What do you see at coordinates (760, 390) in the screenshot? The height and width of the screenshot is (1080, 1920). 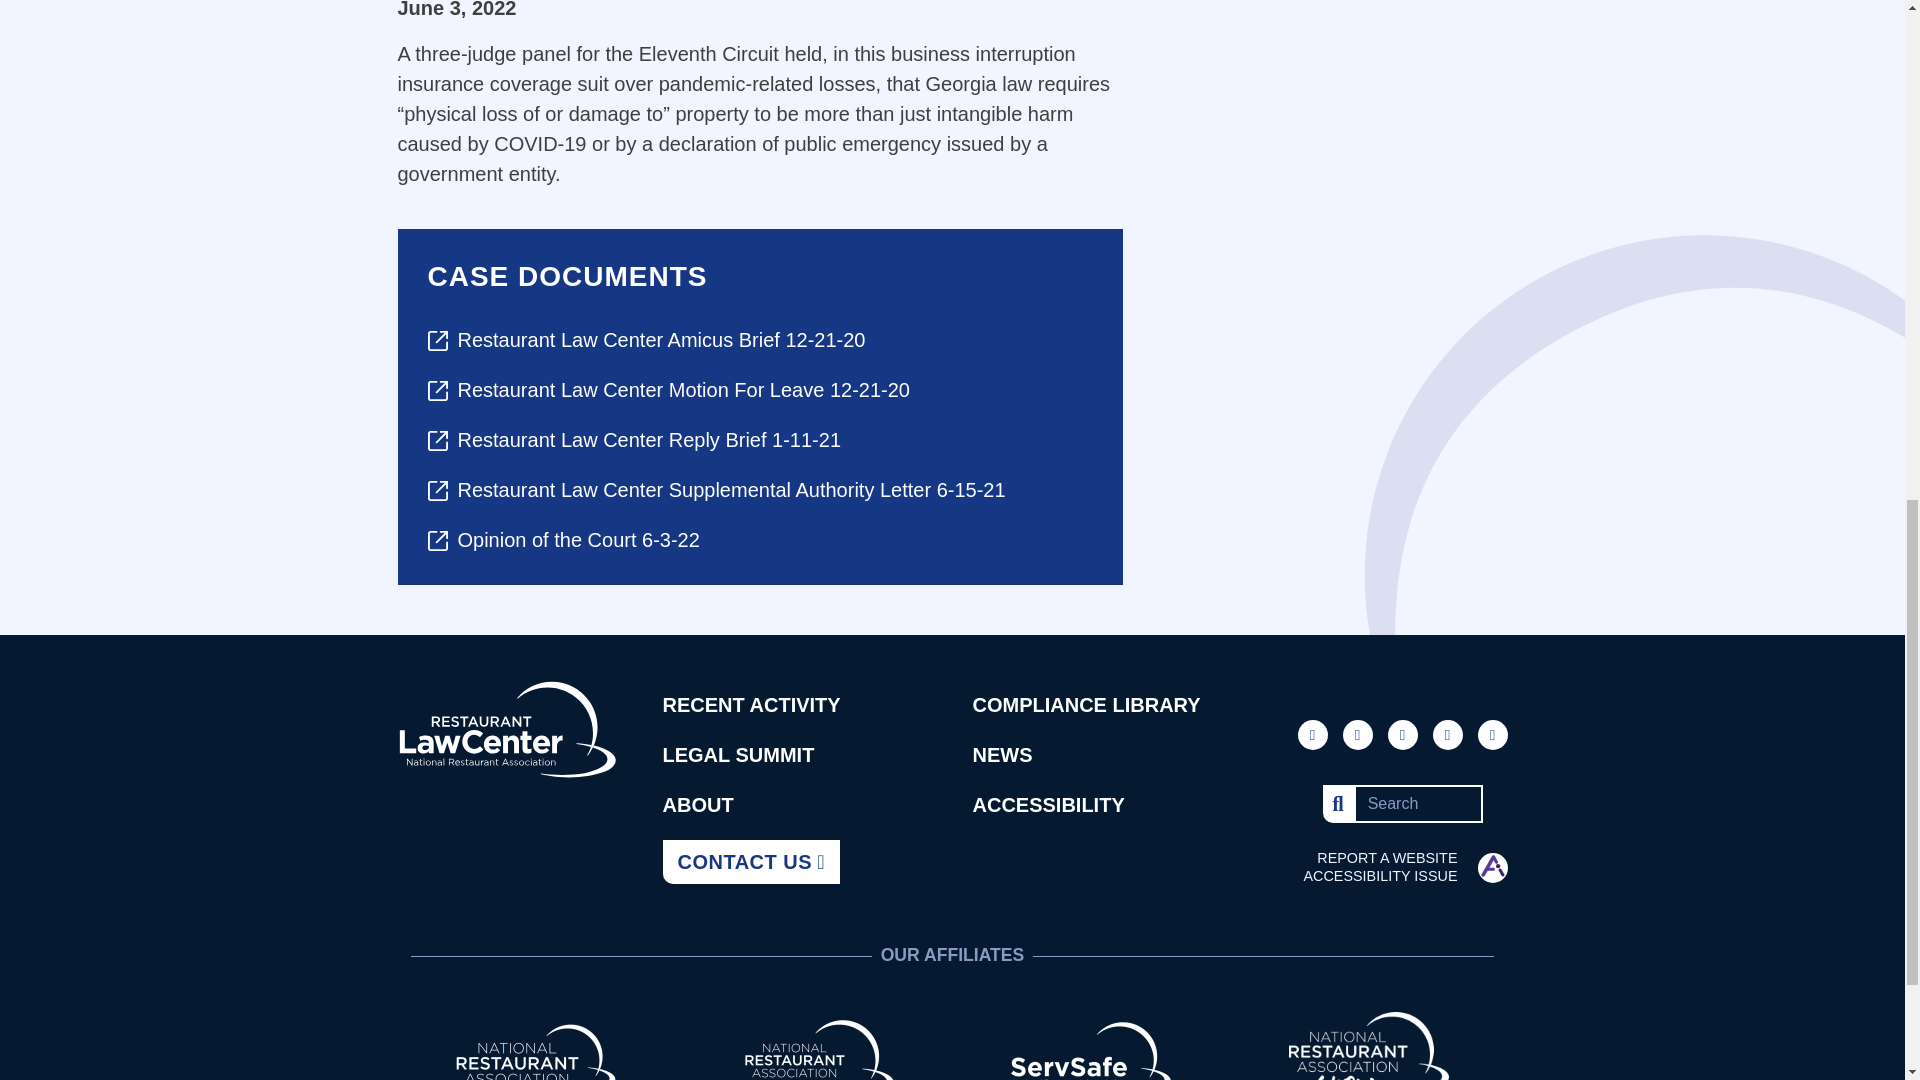 I see `Restaurant Law Center Motion For Leave 12-21-20` at bounding box center [760, 390].